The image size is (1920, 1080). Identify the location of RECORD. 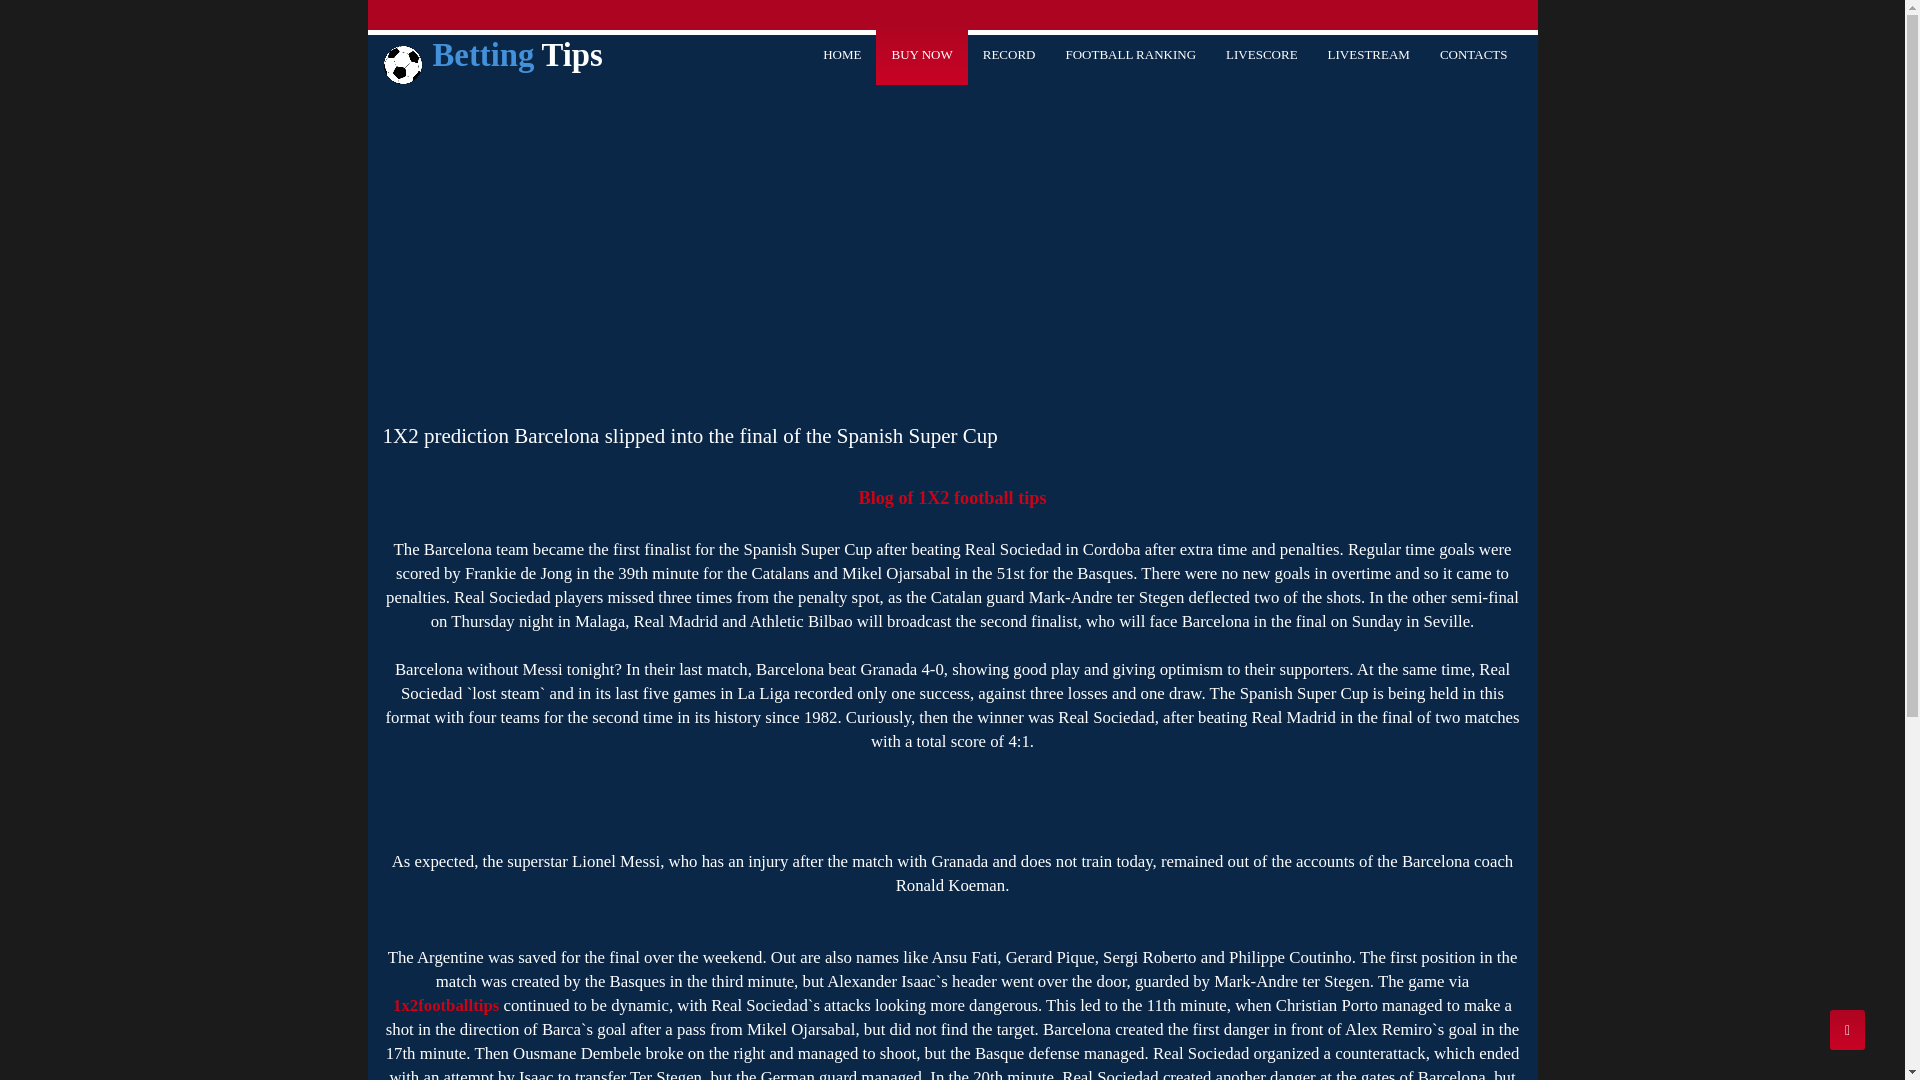
(1010, 55).